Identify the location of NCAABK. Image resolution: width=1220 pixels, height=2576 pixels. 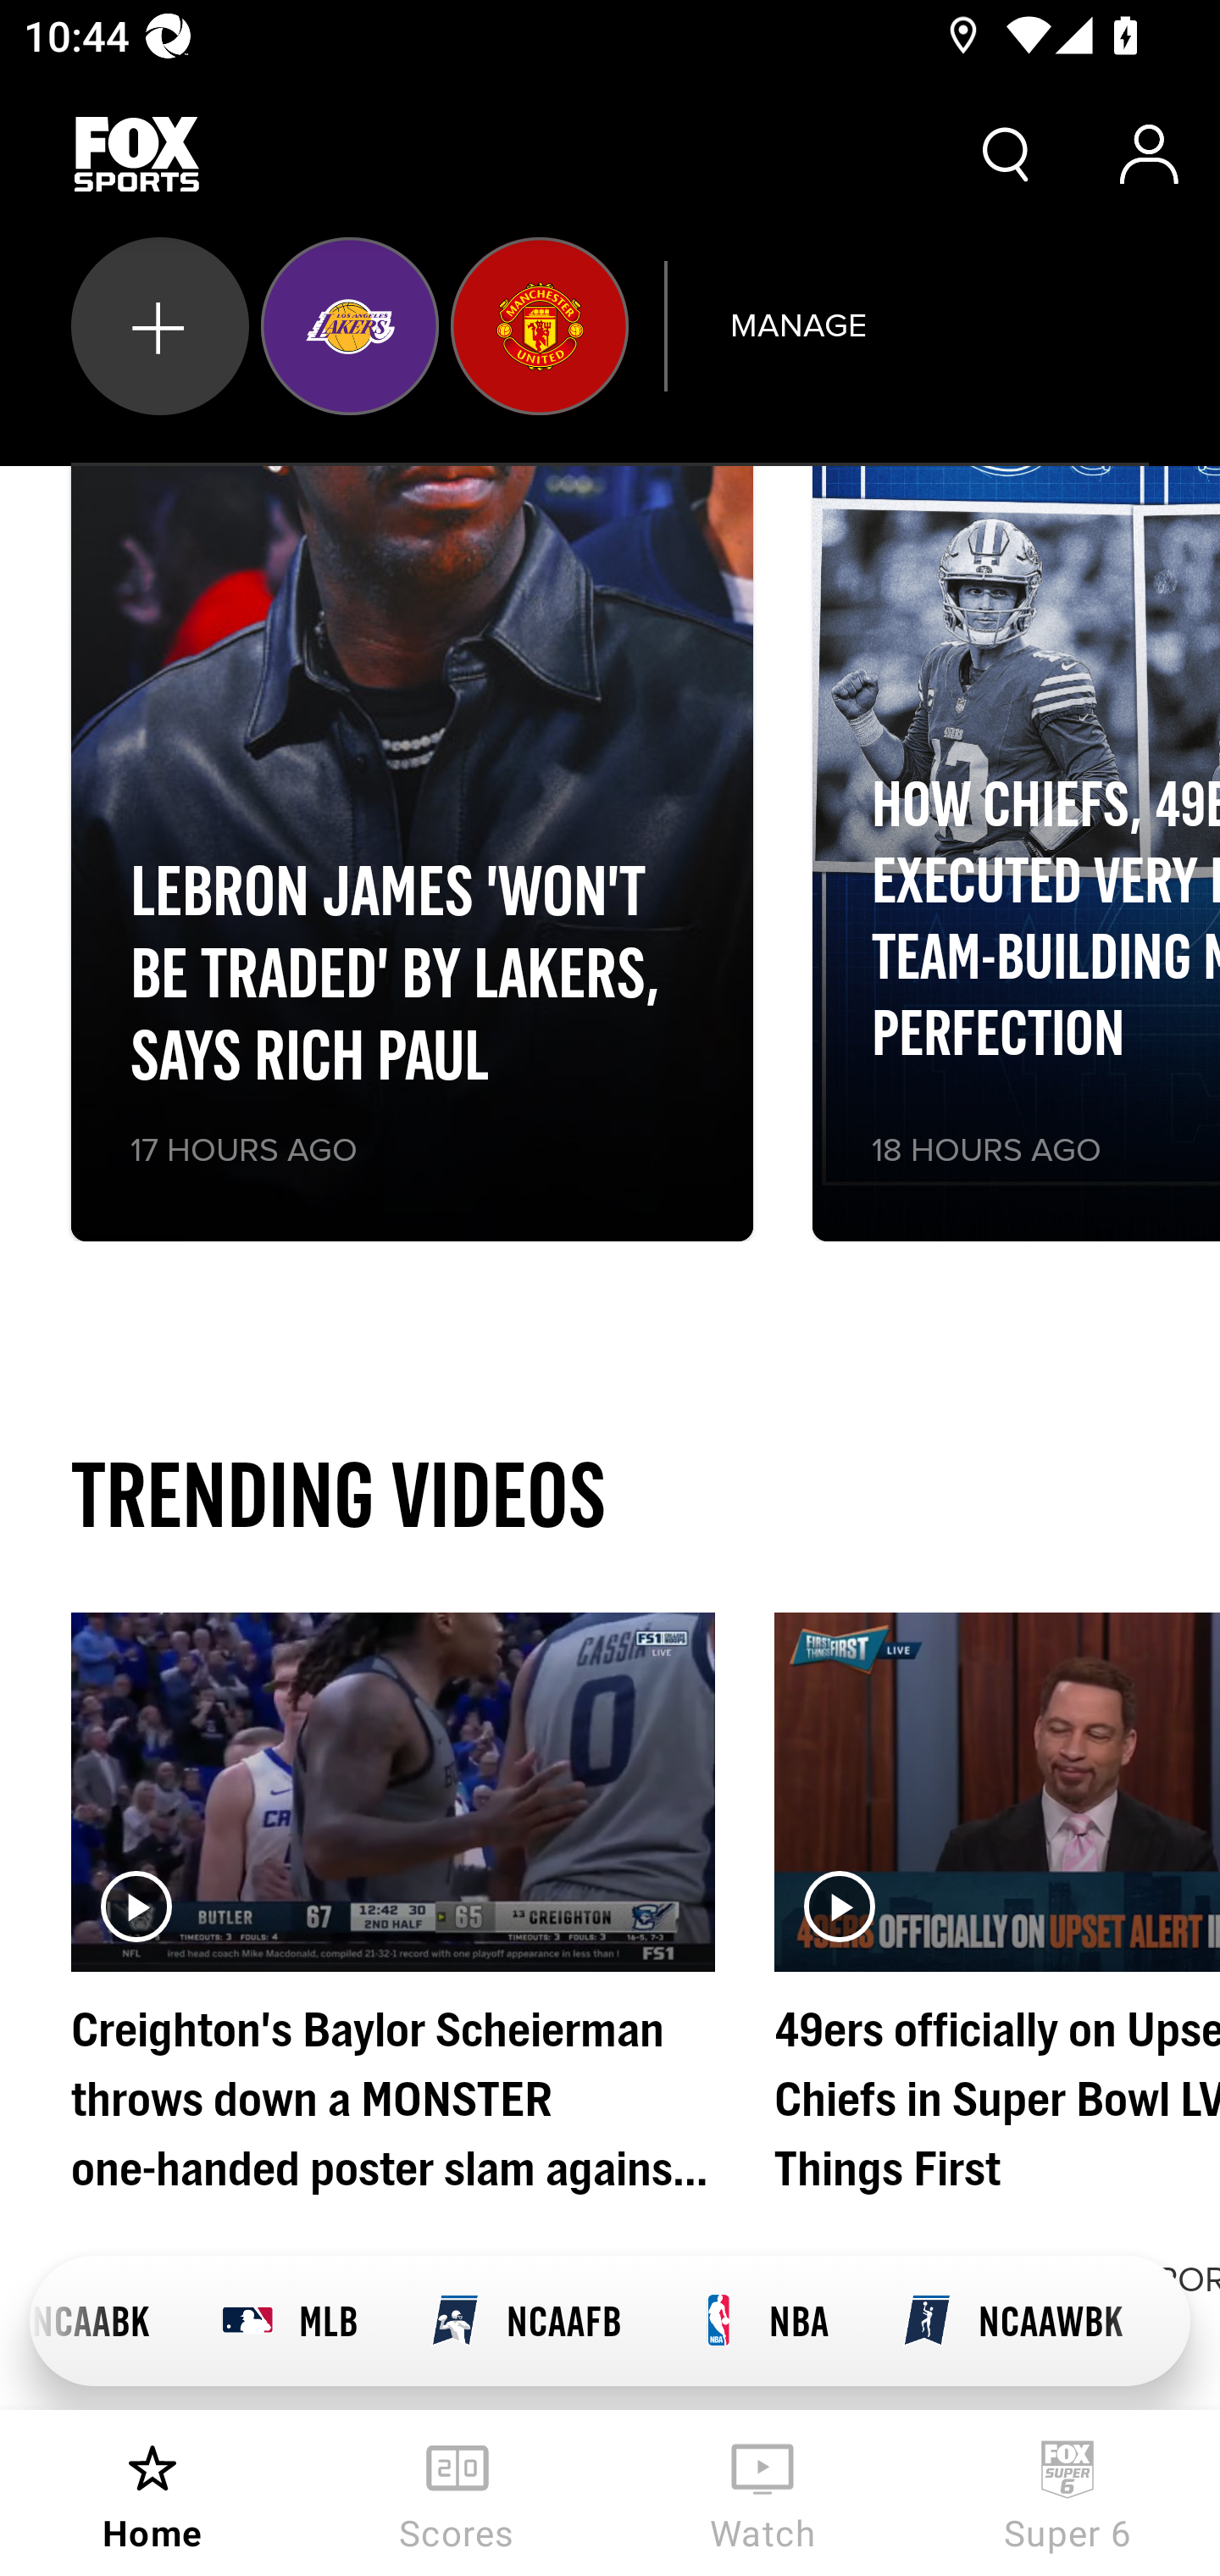
(107, 2321).